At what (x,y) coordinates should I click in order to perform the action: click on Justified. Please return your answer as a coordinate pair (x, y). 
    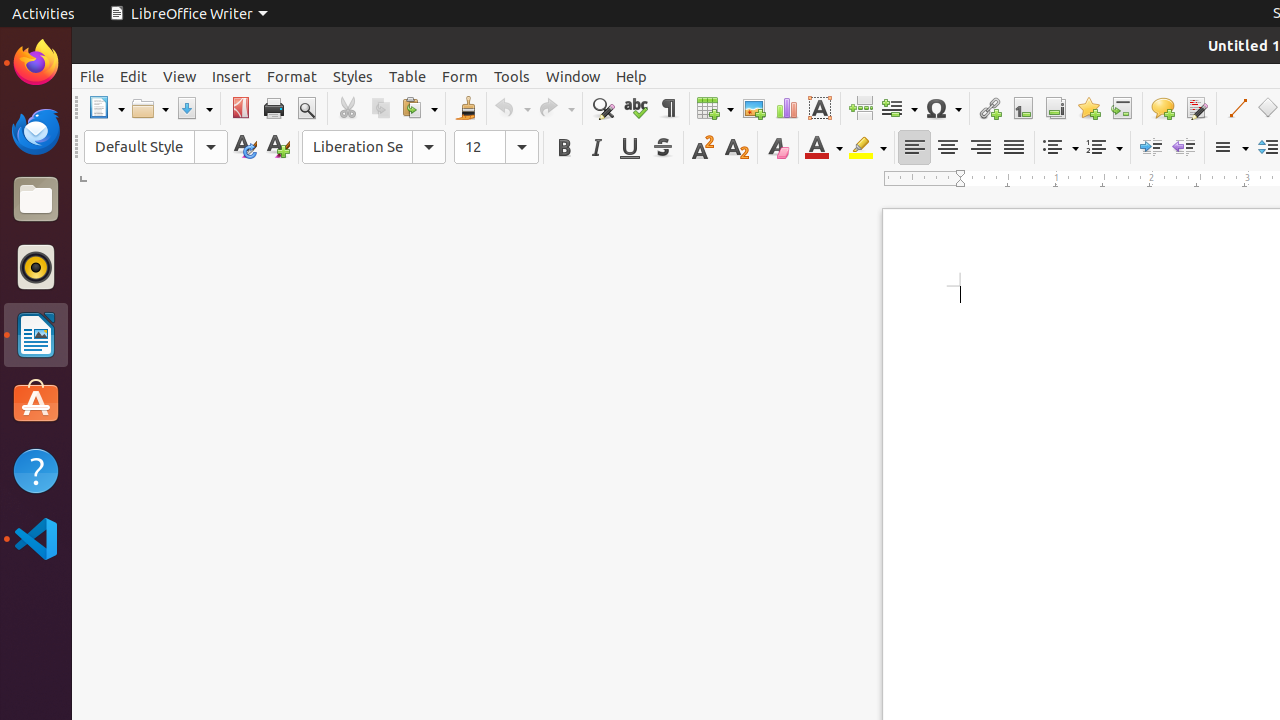
    Looking at the image, I should click on (1014, 148).